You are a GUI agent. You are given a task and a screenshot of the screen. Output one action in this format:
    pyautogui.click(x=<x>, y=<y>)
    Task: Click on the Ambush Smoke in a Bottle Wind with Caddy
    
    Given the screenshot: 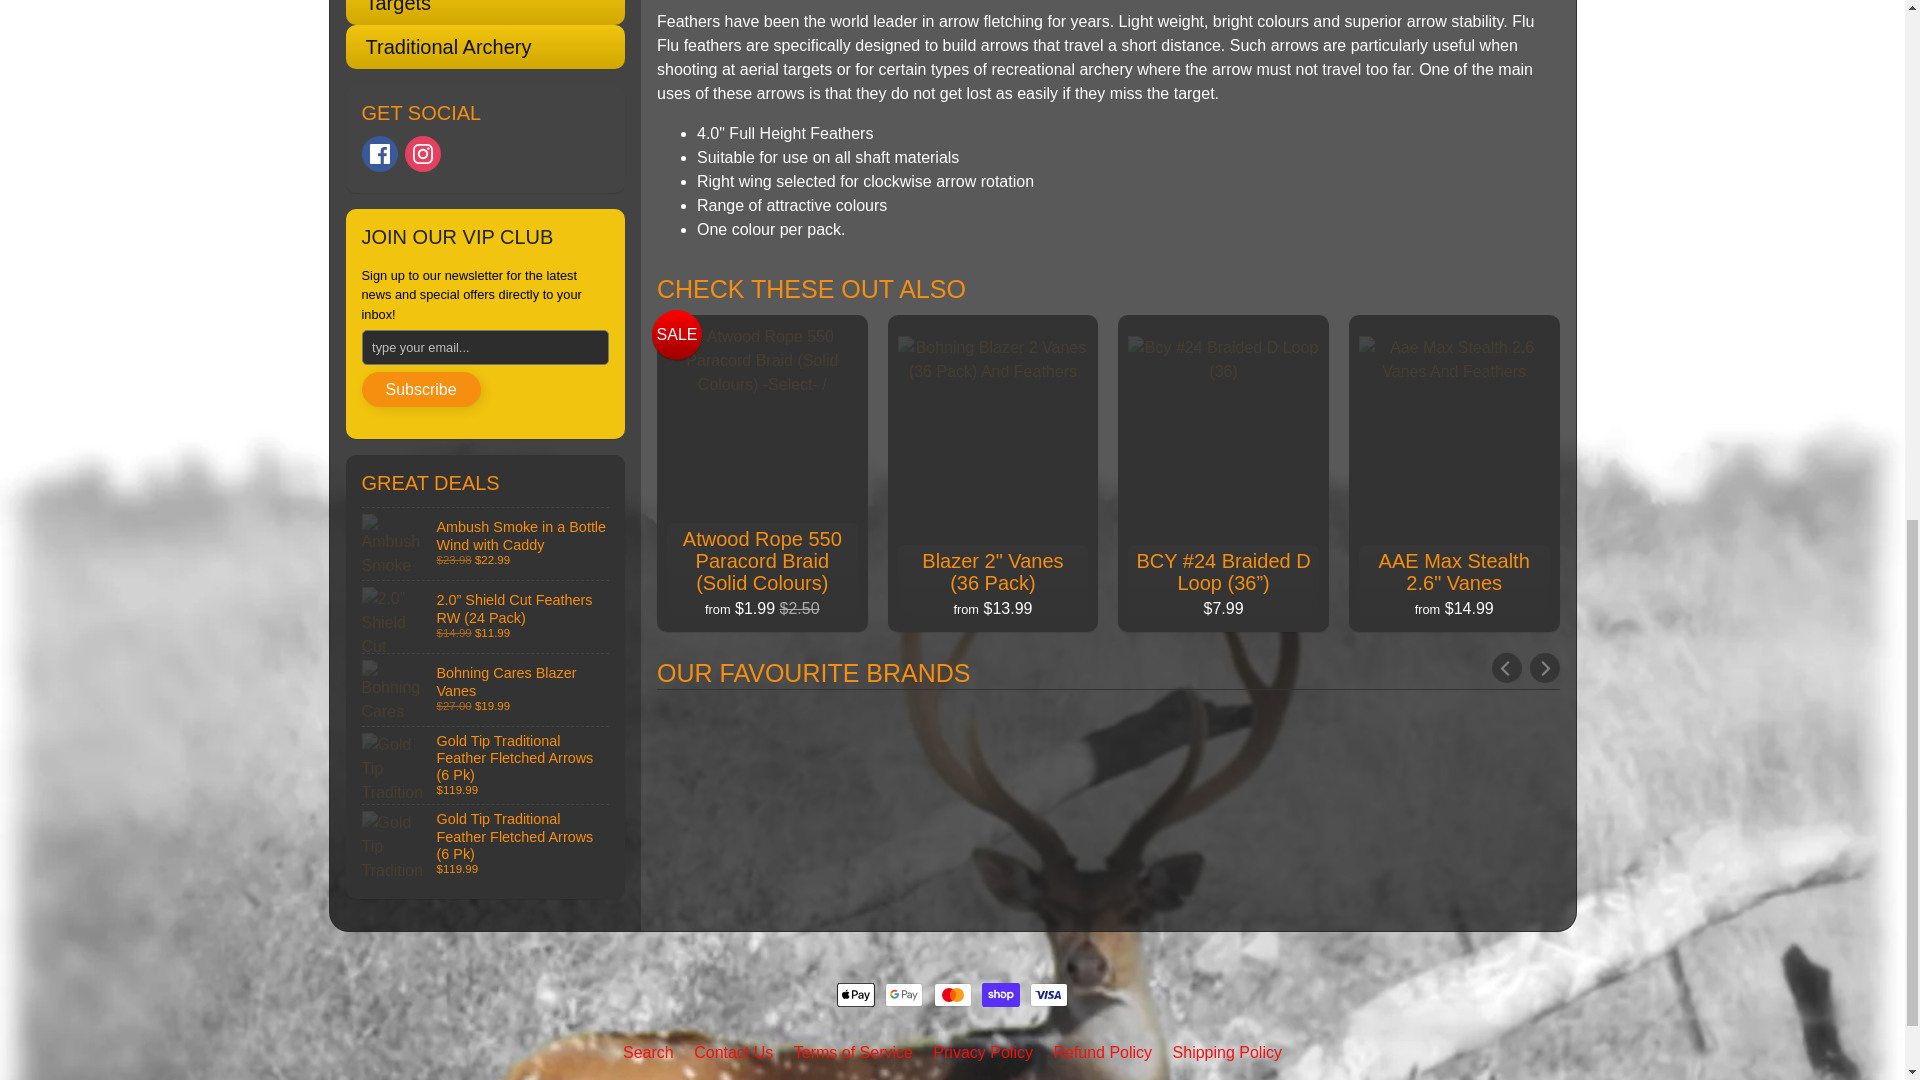 What is the action you would take?
    pyautogui.click(x=486, y=543)
    